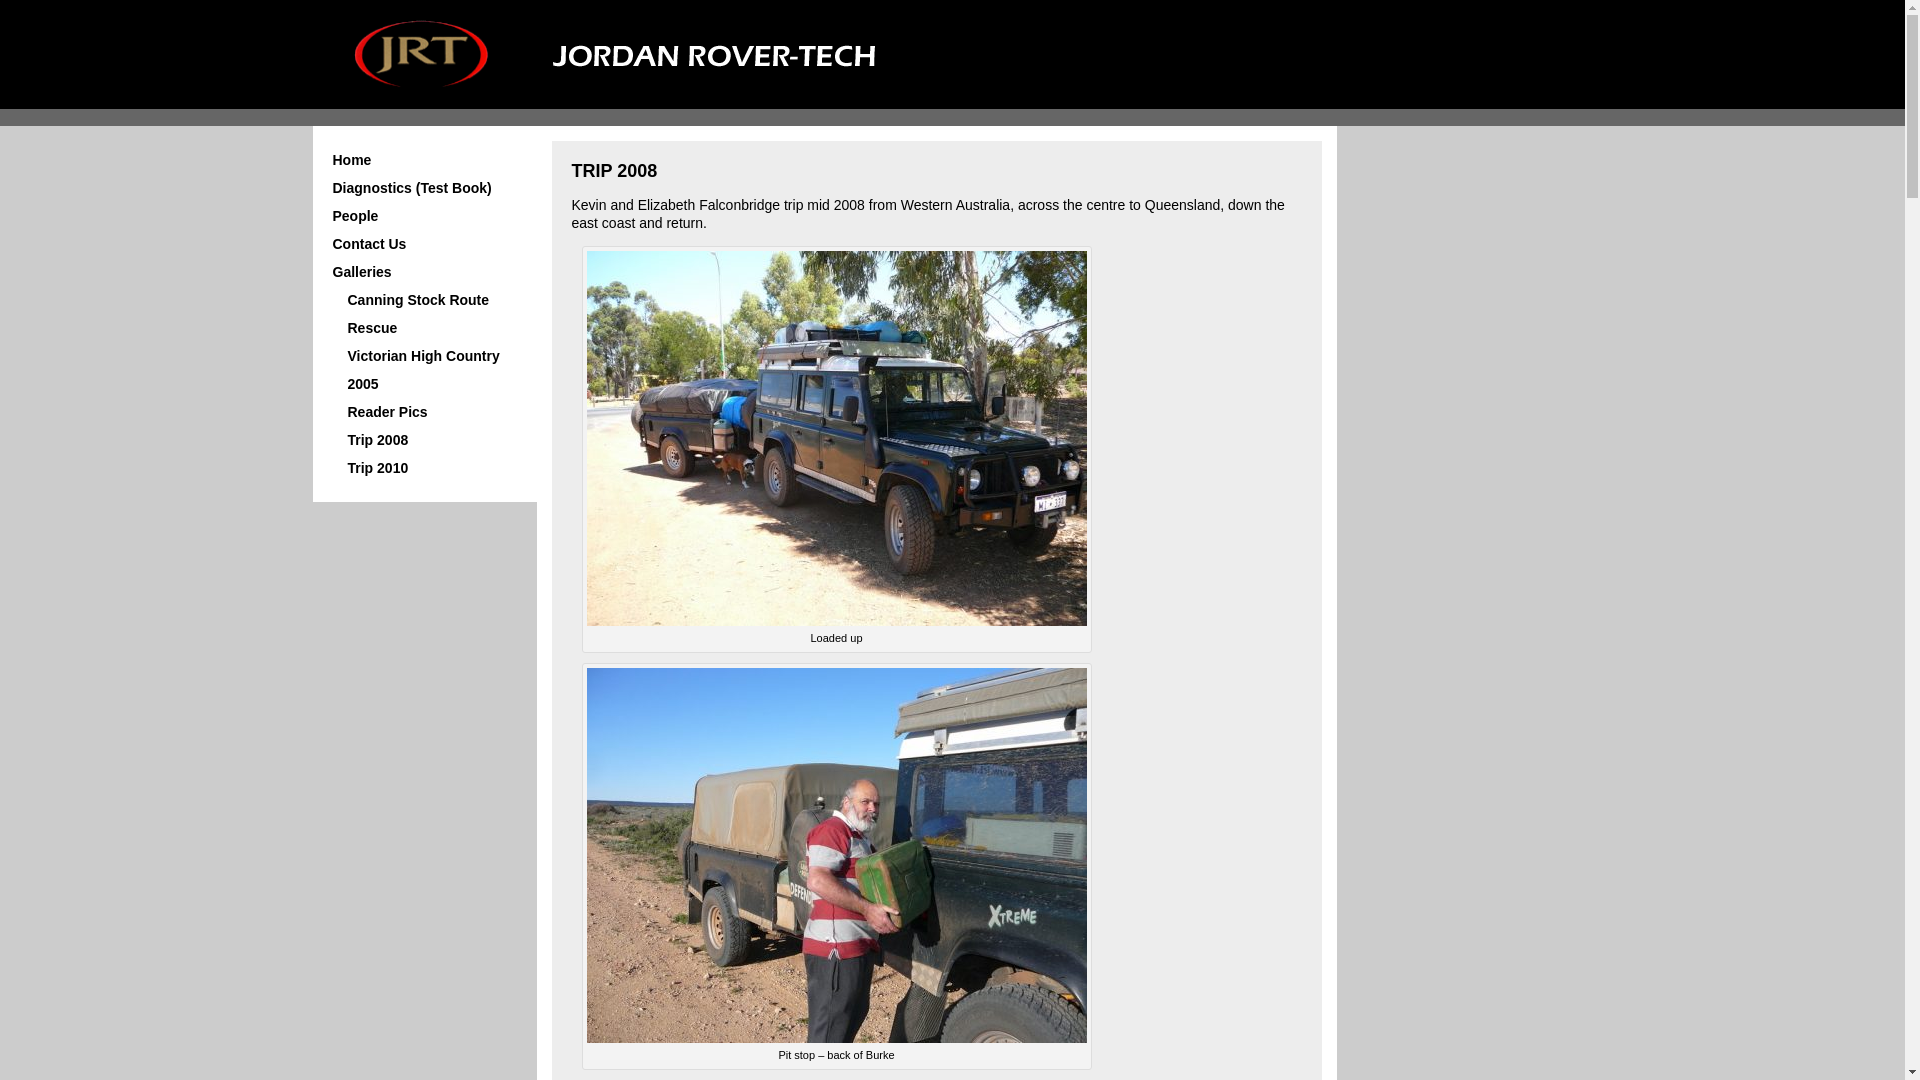  I want to click on Victorian High Country 2005, so click(424, 370).